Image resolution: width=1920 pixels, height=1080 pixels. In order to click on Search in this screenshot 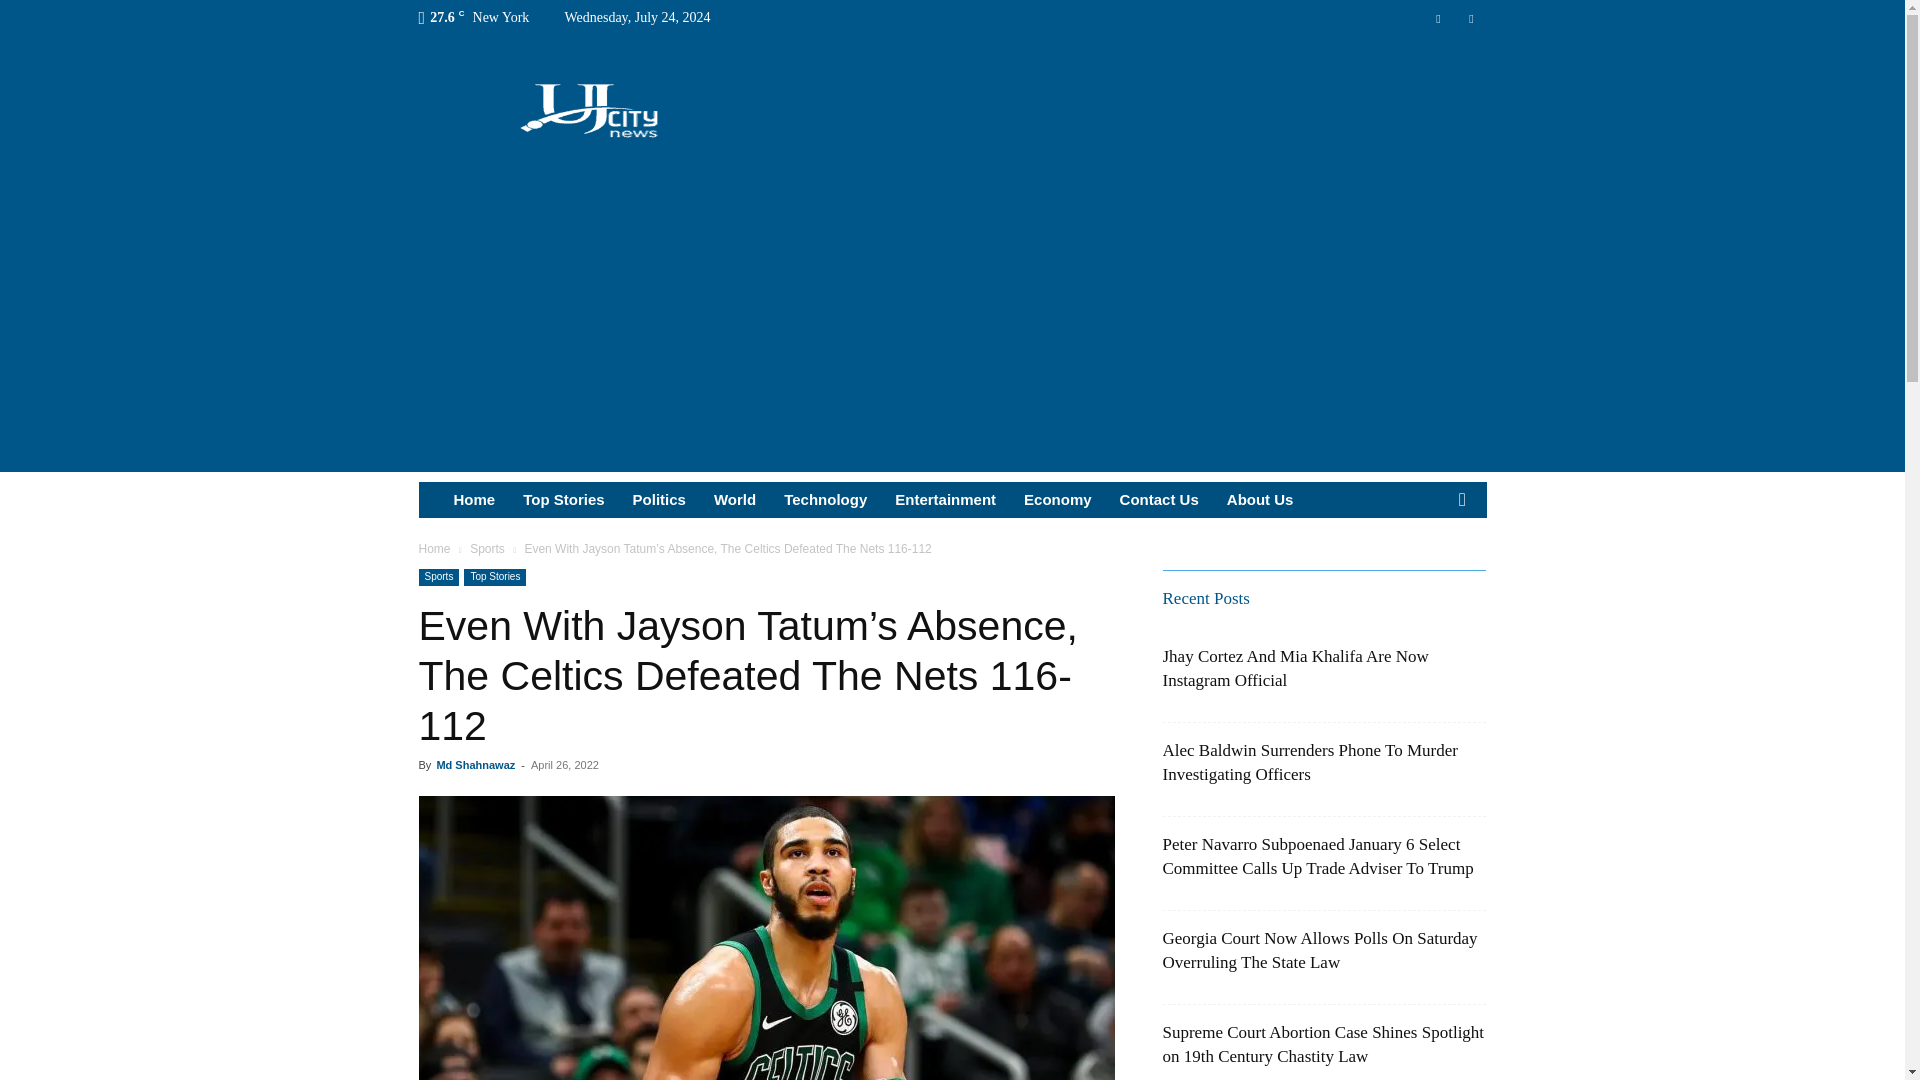, I will do `click(1430, 574)`.